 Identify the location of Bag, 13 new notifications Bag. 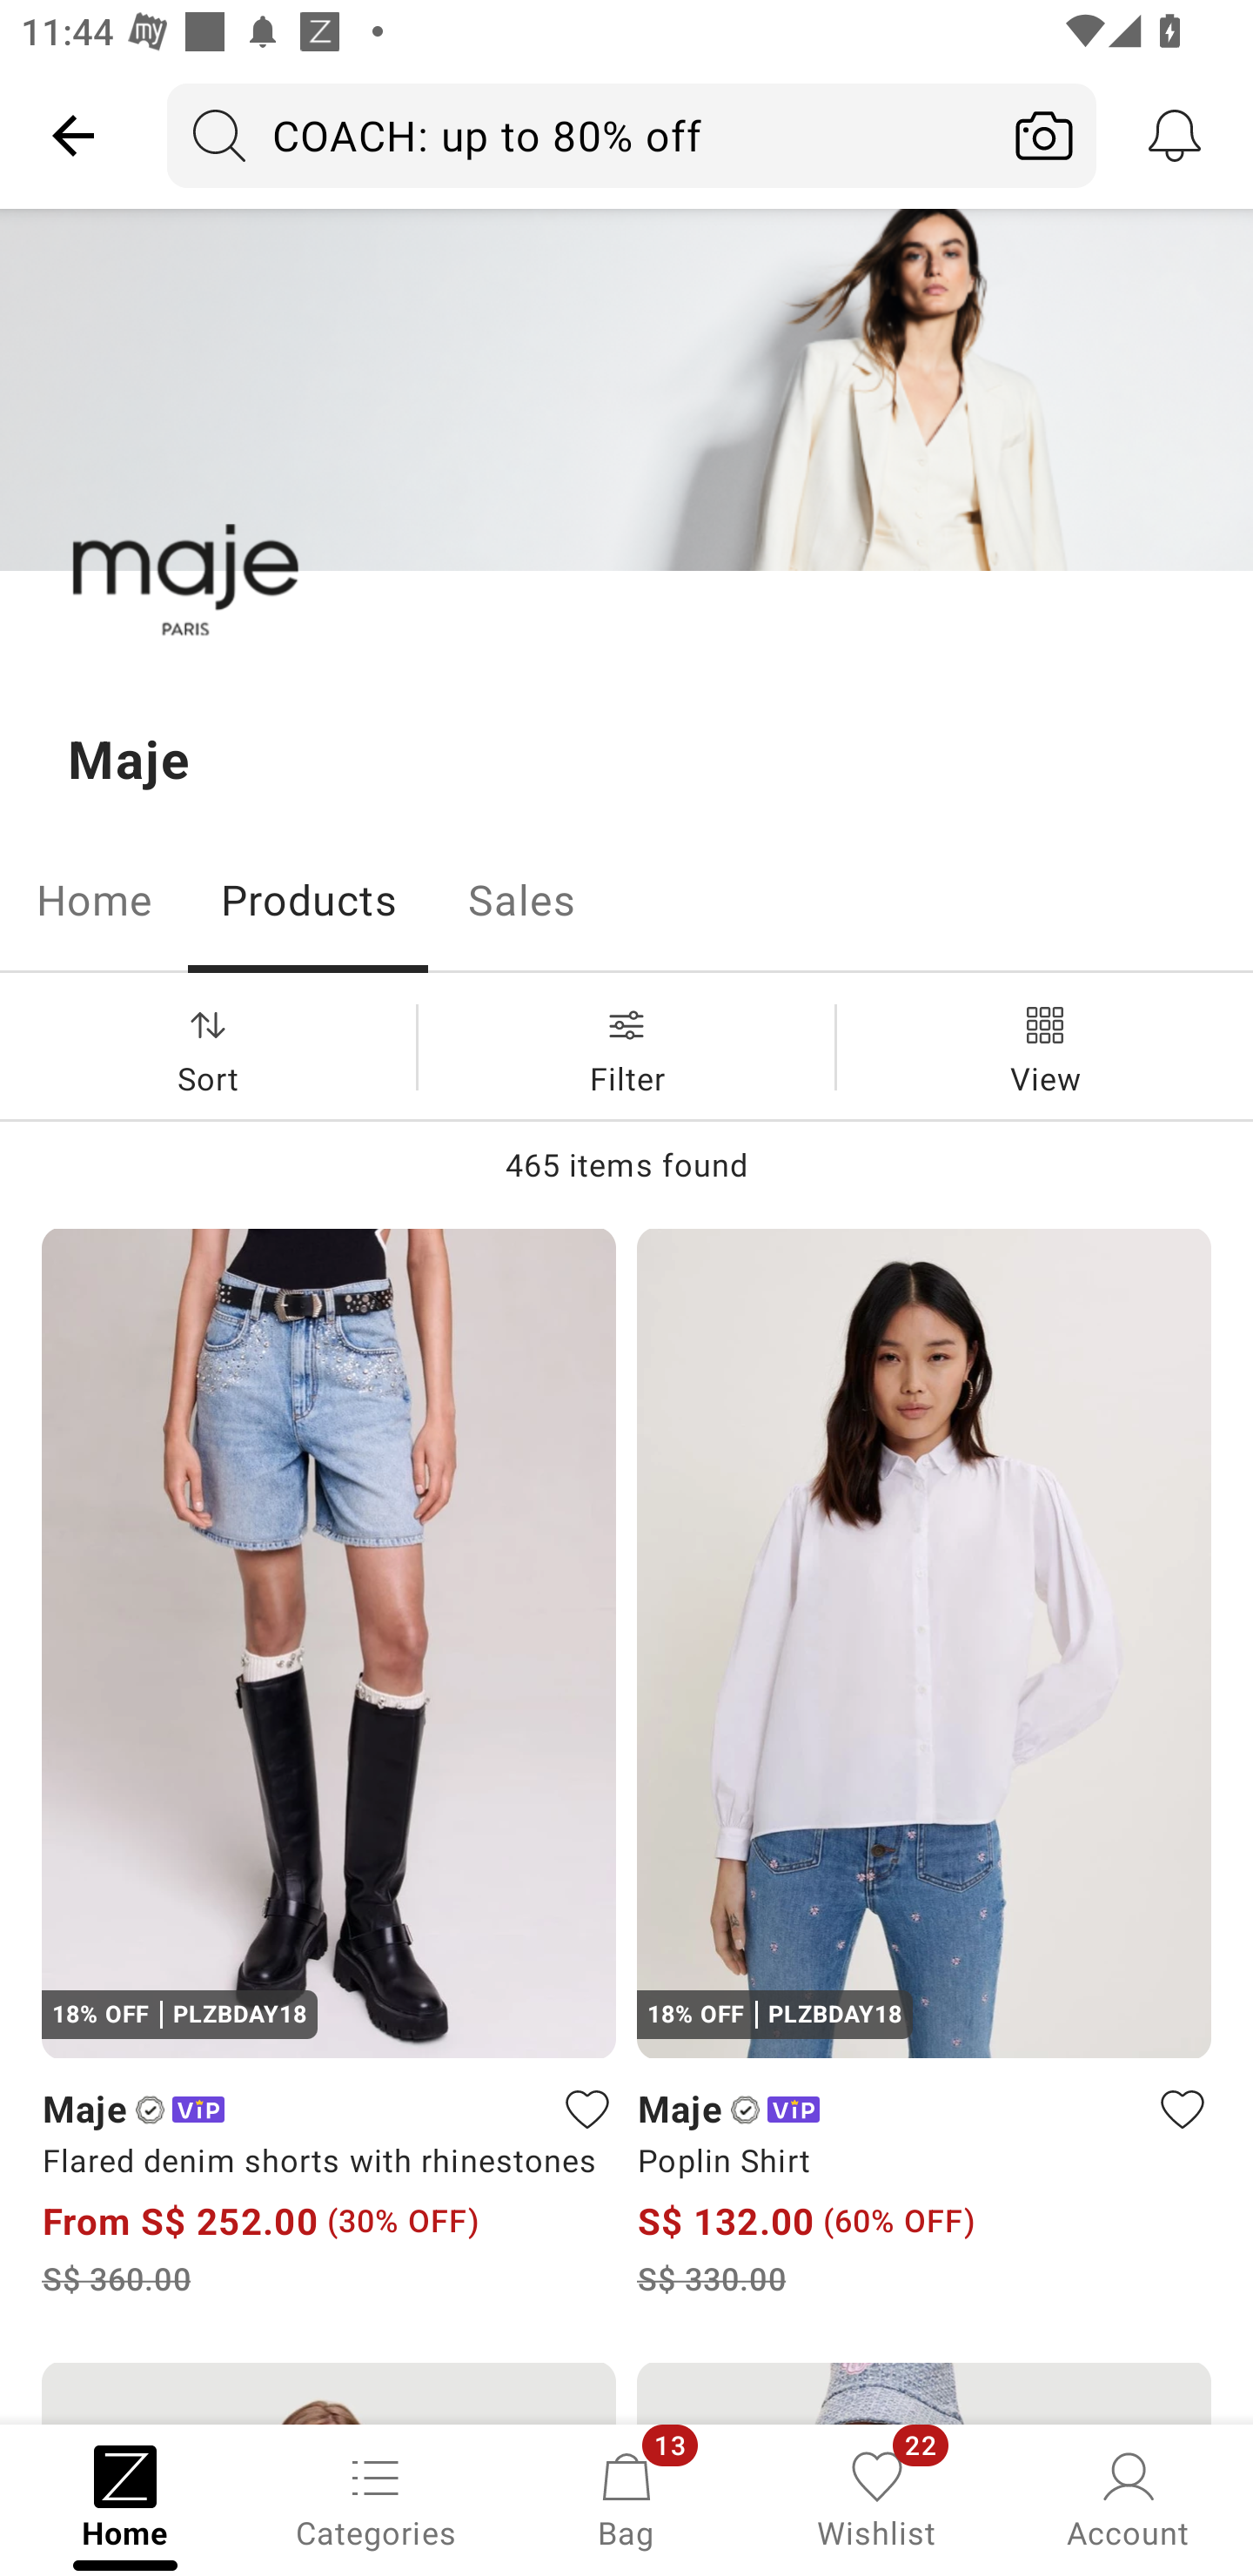
(626, 2498).